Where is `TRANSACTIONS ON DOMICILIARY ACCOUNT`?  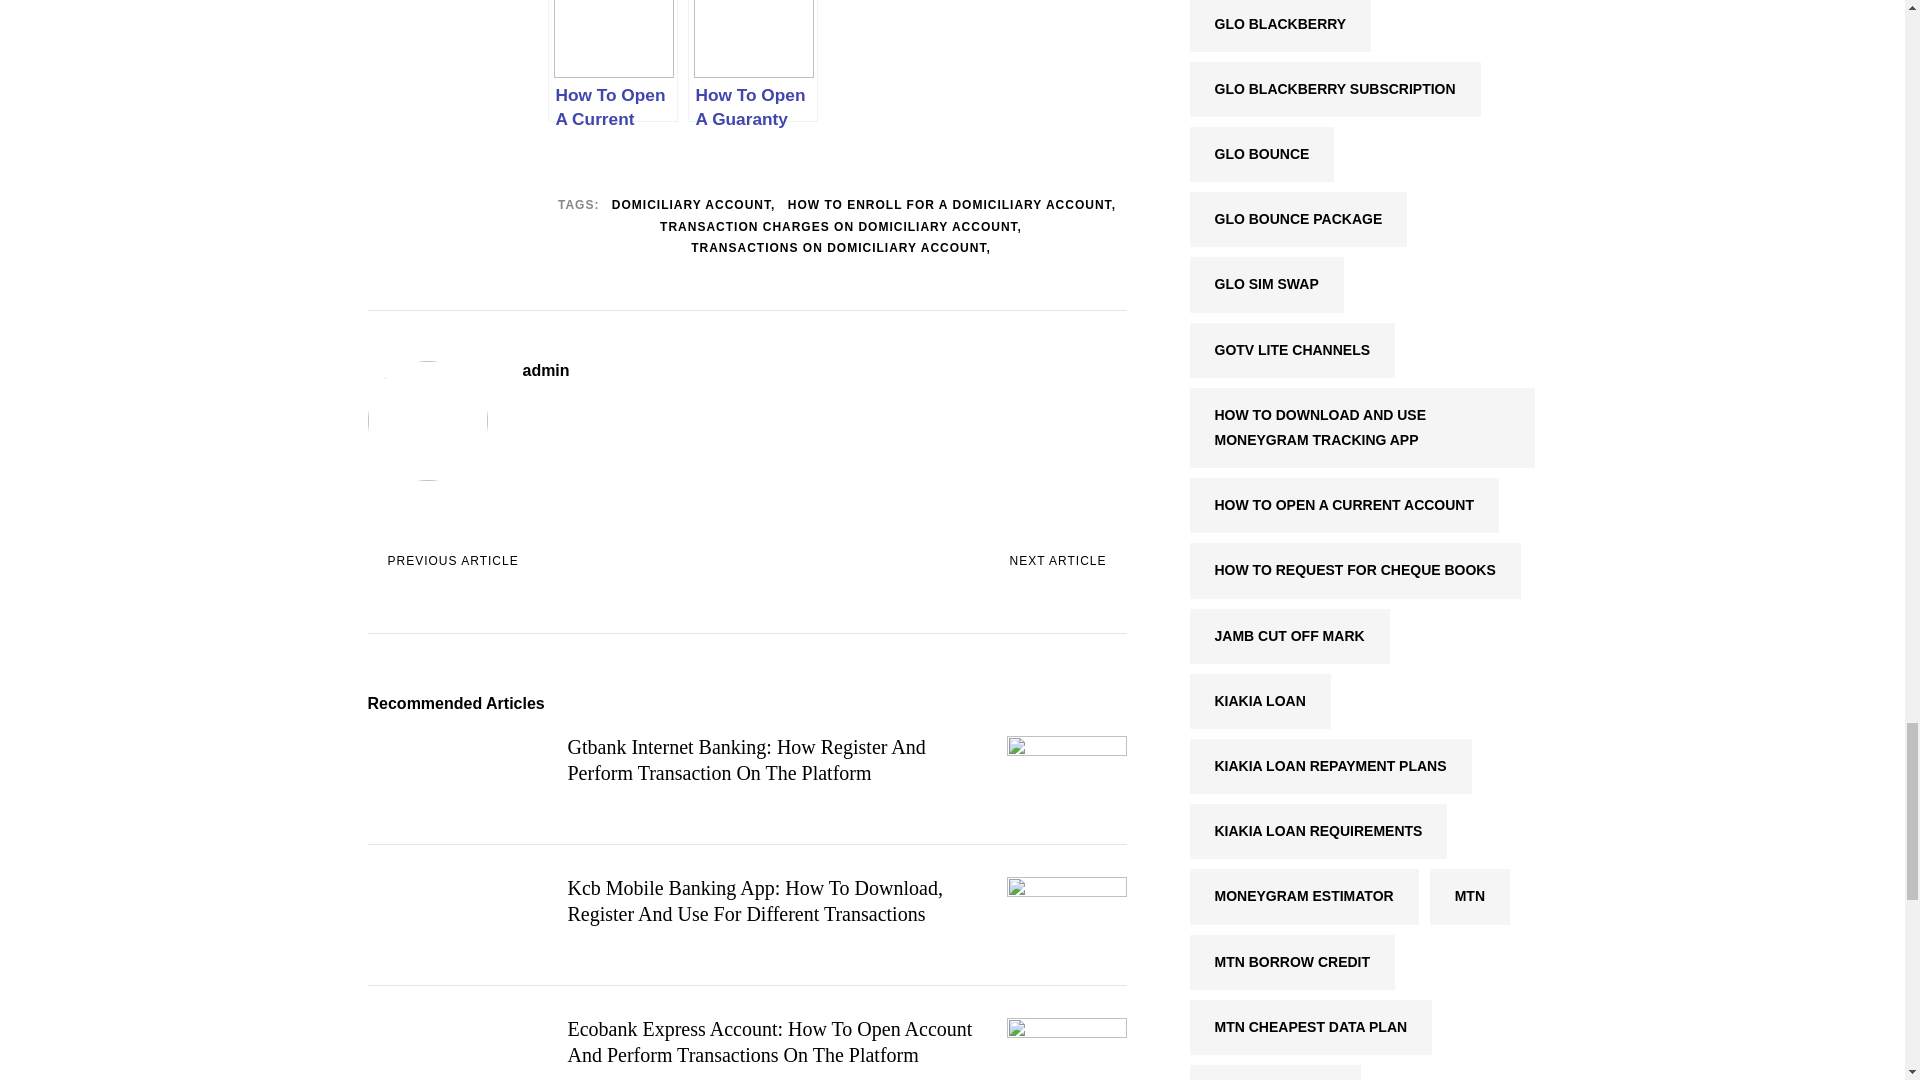
TRANSACTIONS ON DOMICILIARY ACCOUNT is located at coordinates (840, 248).